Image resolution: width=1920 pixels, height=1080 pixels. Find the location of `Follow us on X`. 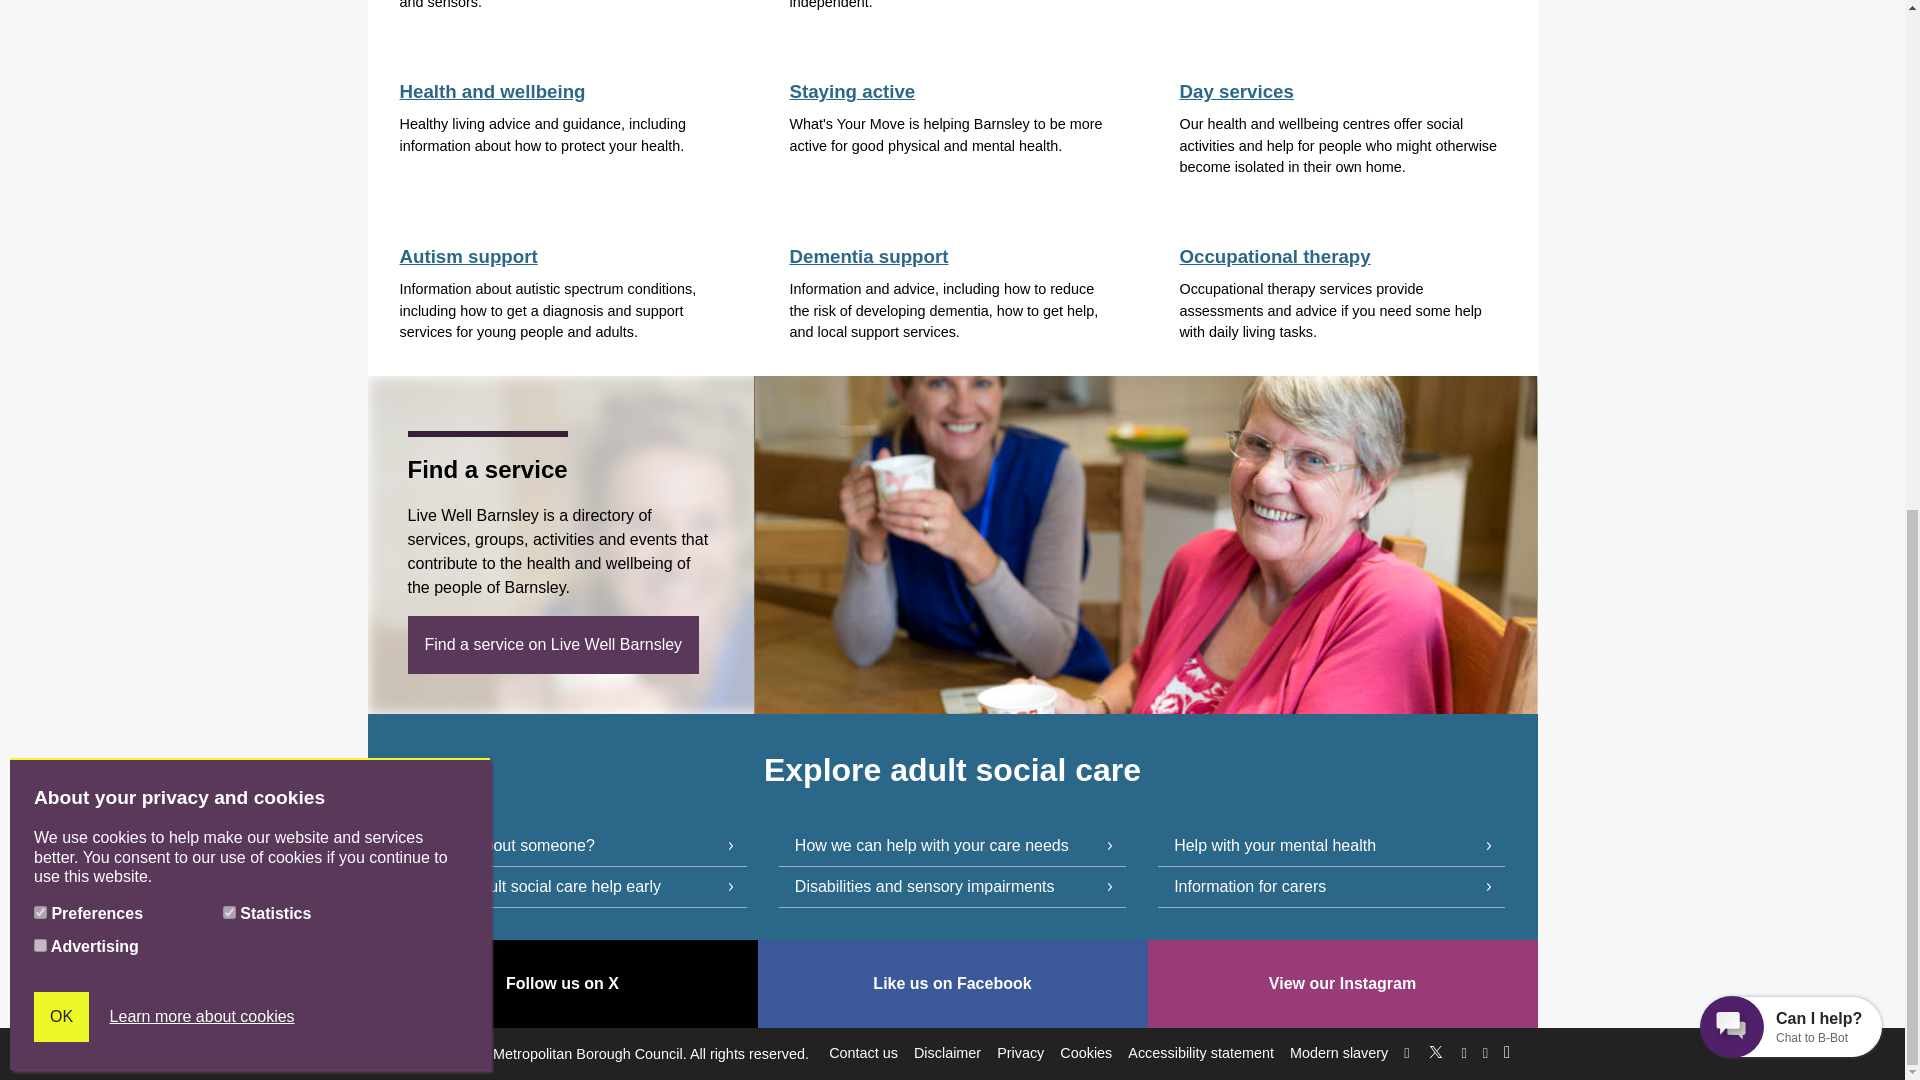

Follow us on X is located at coordinates (1436, 1048).